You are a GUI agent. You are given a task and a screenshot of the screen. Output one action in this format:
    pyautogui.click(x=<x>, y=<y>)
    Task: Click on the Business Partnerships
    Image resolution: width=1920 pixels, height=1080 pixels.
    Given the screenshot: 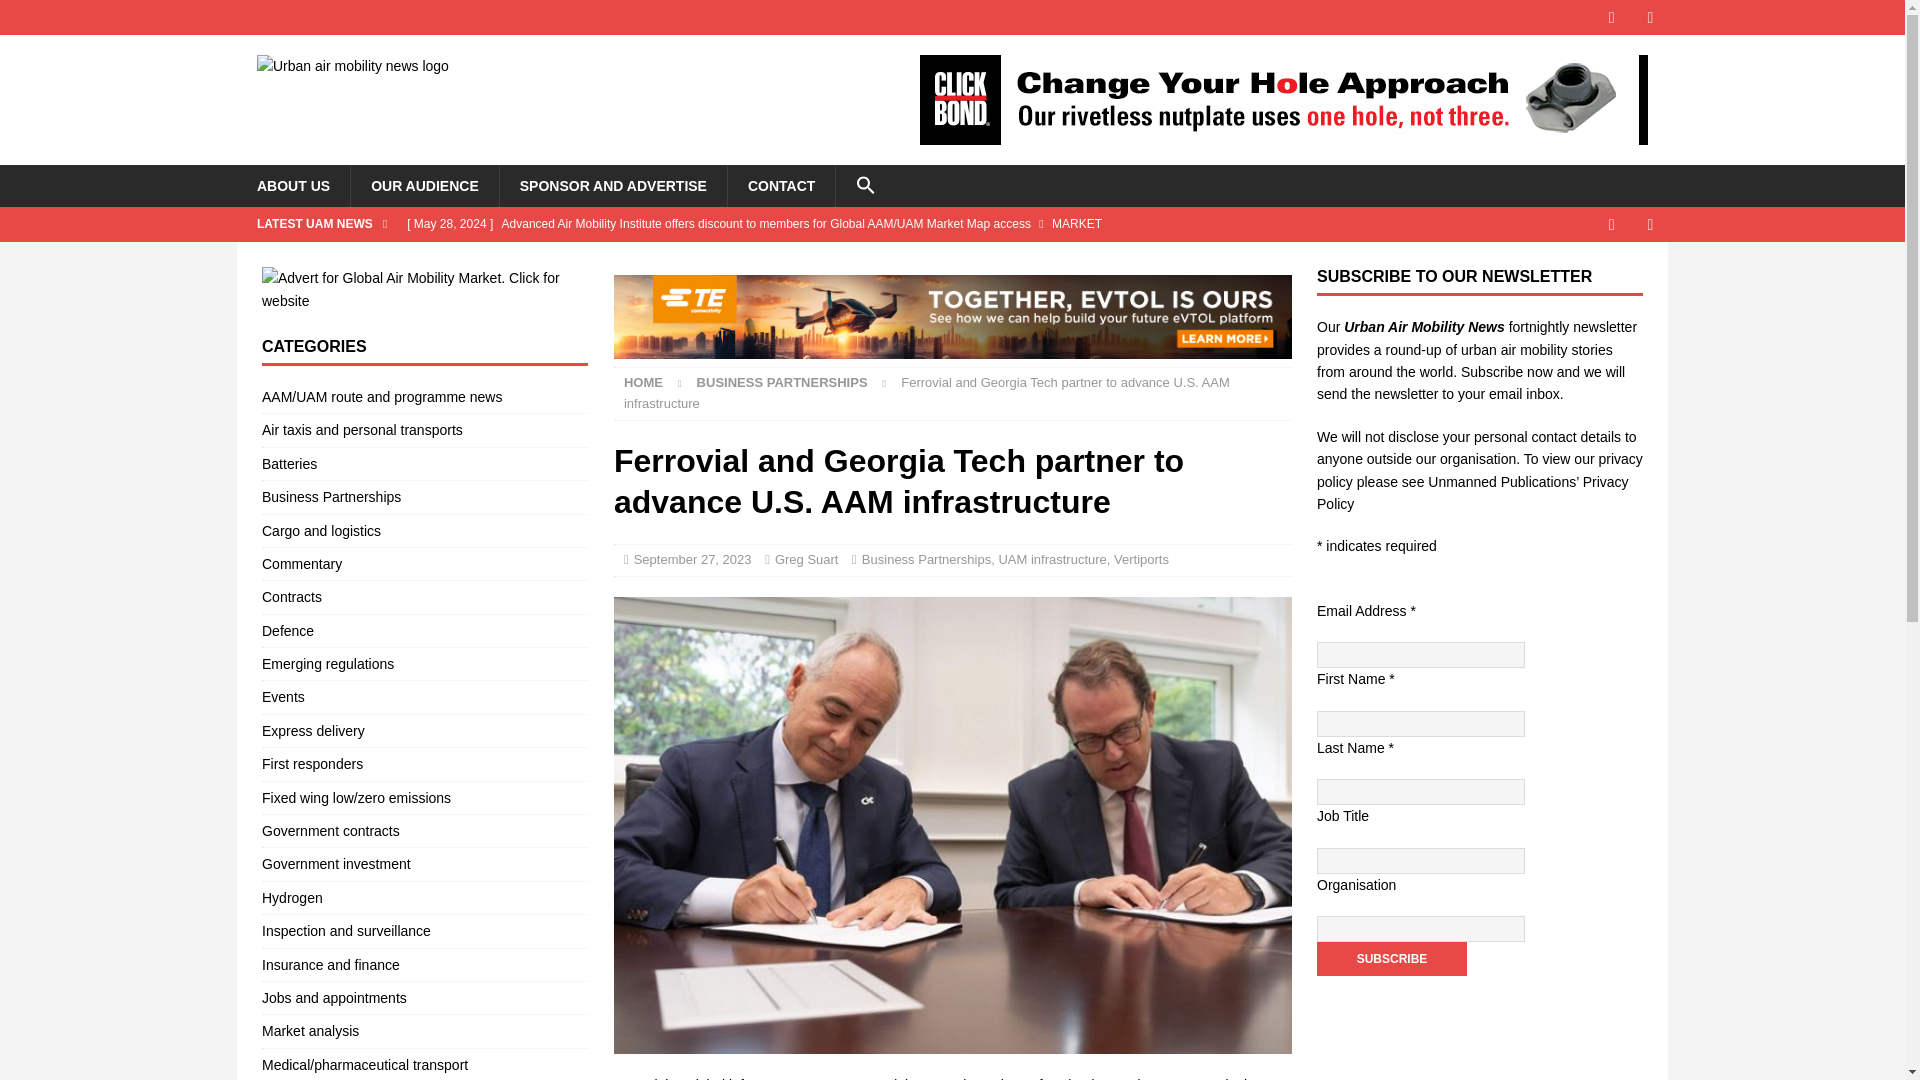 What is the action you would take?
    pyautogui.click(x=782, y=382)
    